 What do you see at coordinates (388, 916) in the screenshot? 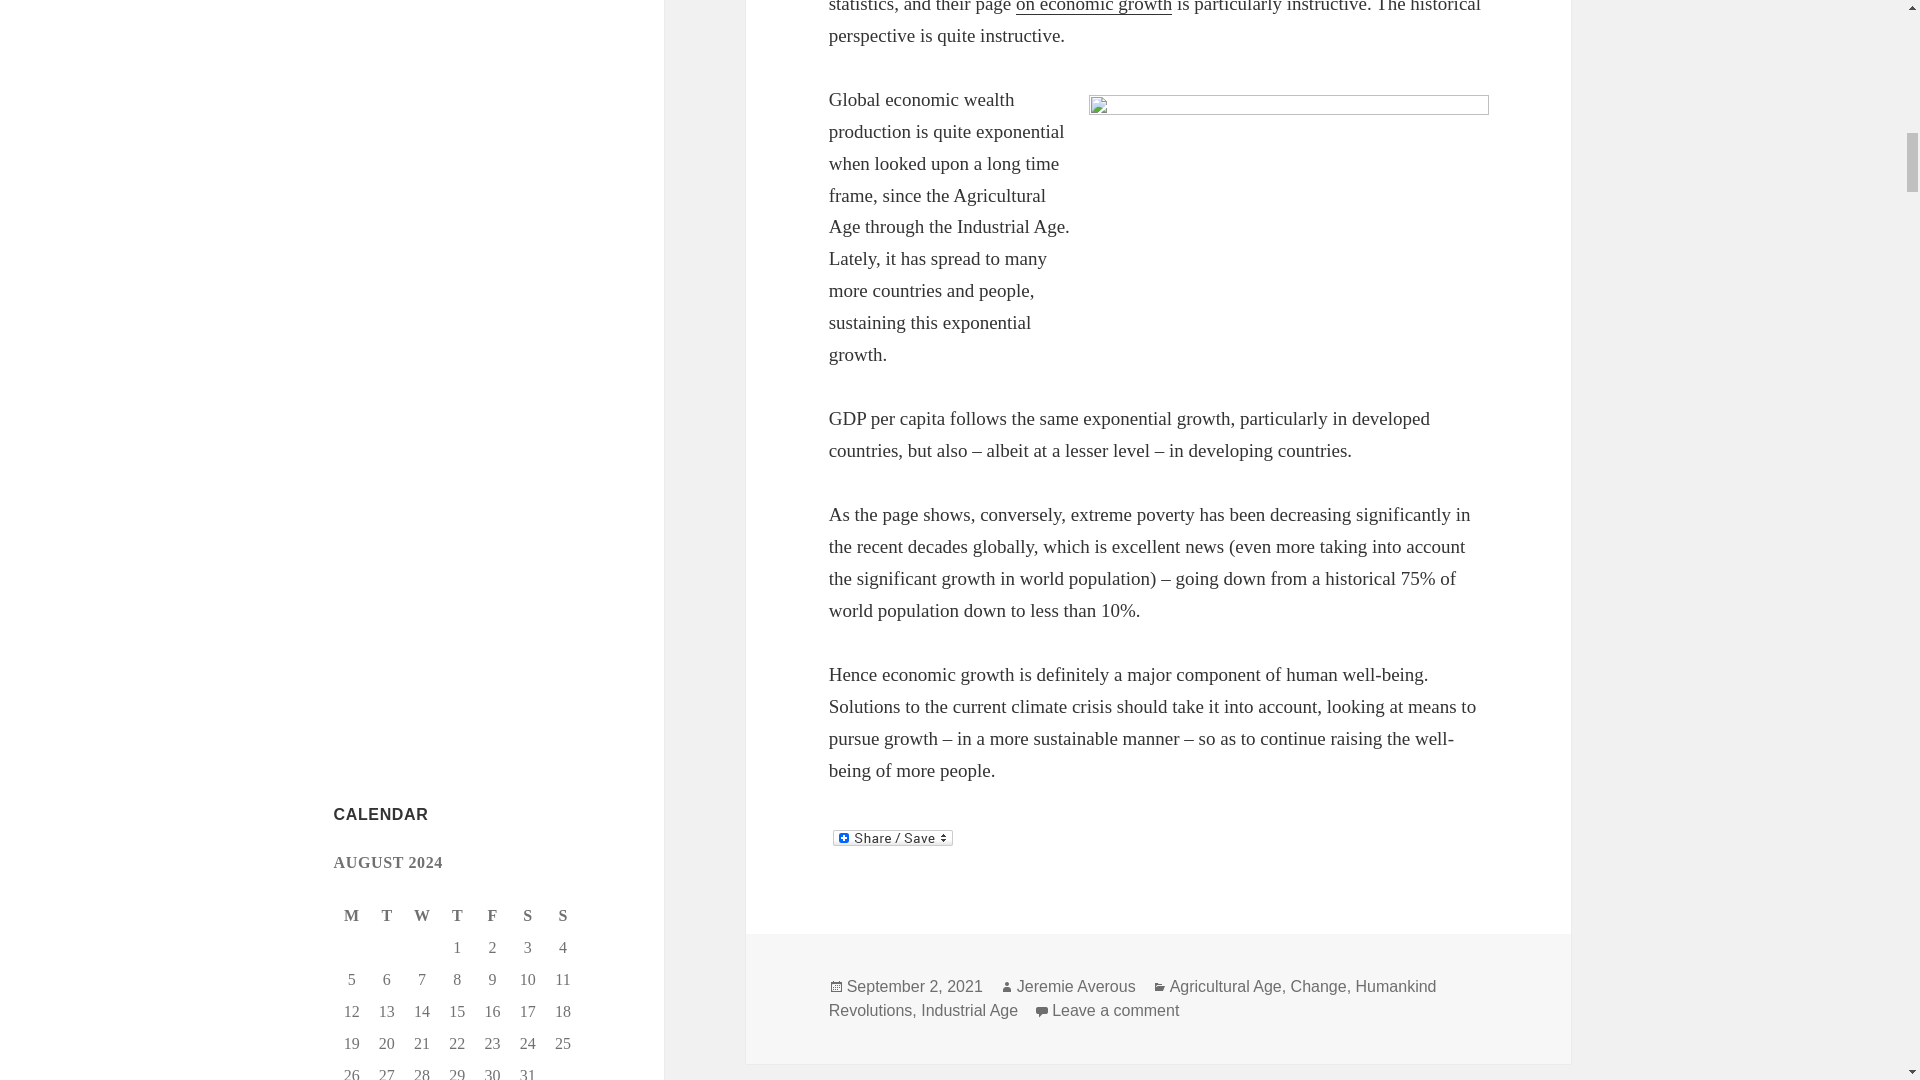
I see `Tuesday` at bounding box center [388, 916].